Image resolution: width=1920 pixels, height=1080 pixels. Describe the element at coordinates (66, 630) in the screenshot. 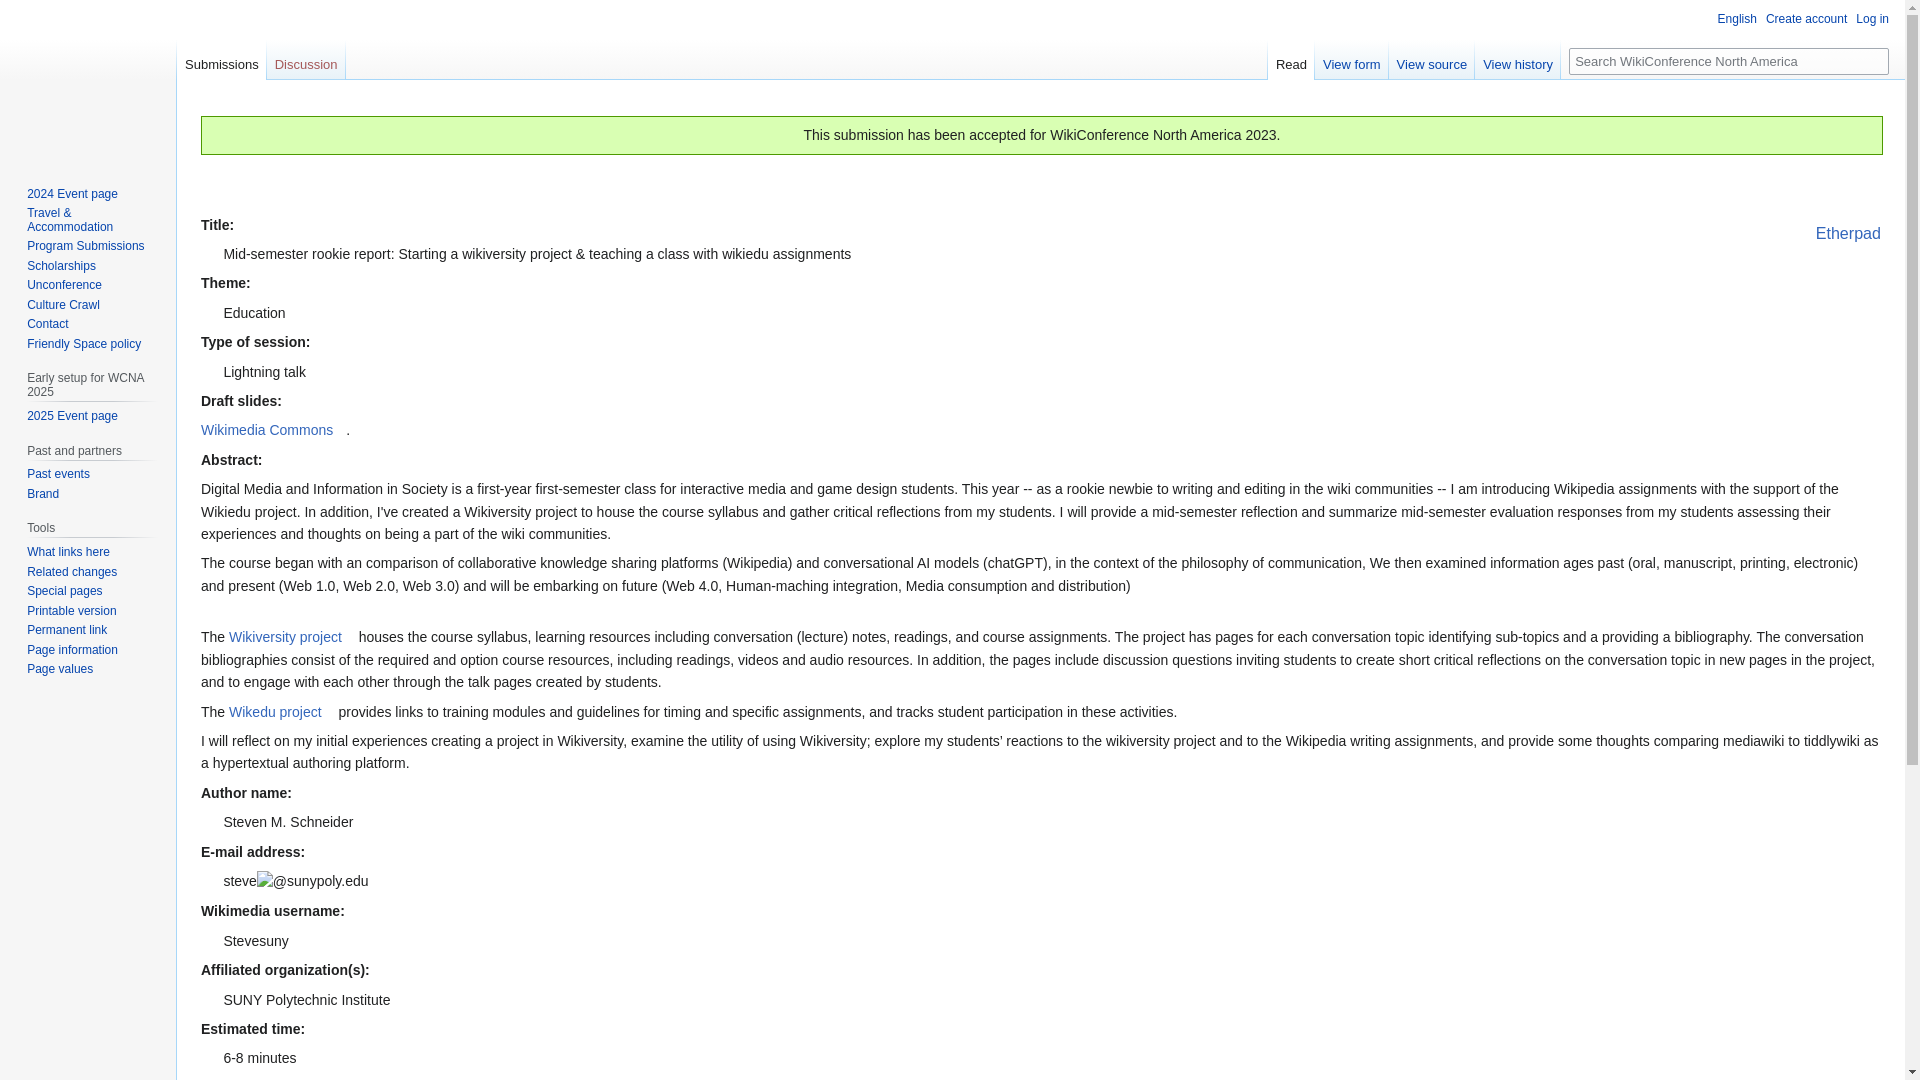

I see `Permanent link` at that location.